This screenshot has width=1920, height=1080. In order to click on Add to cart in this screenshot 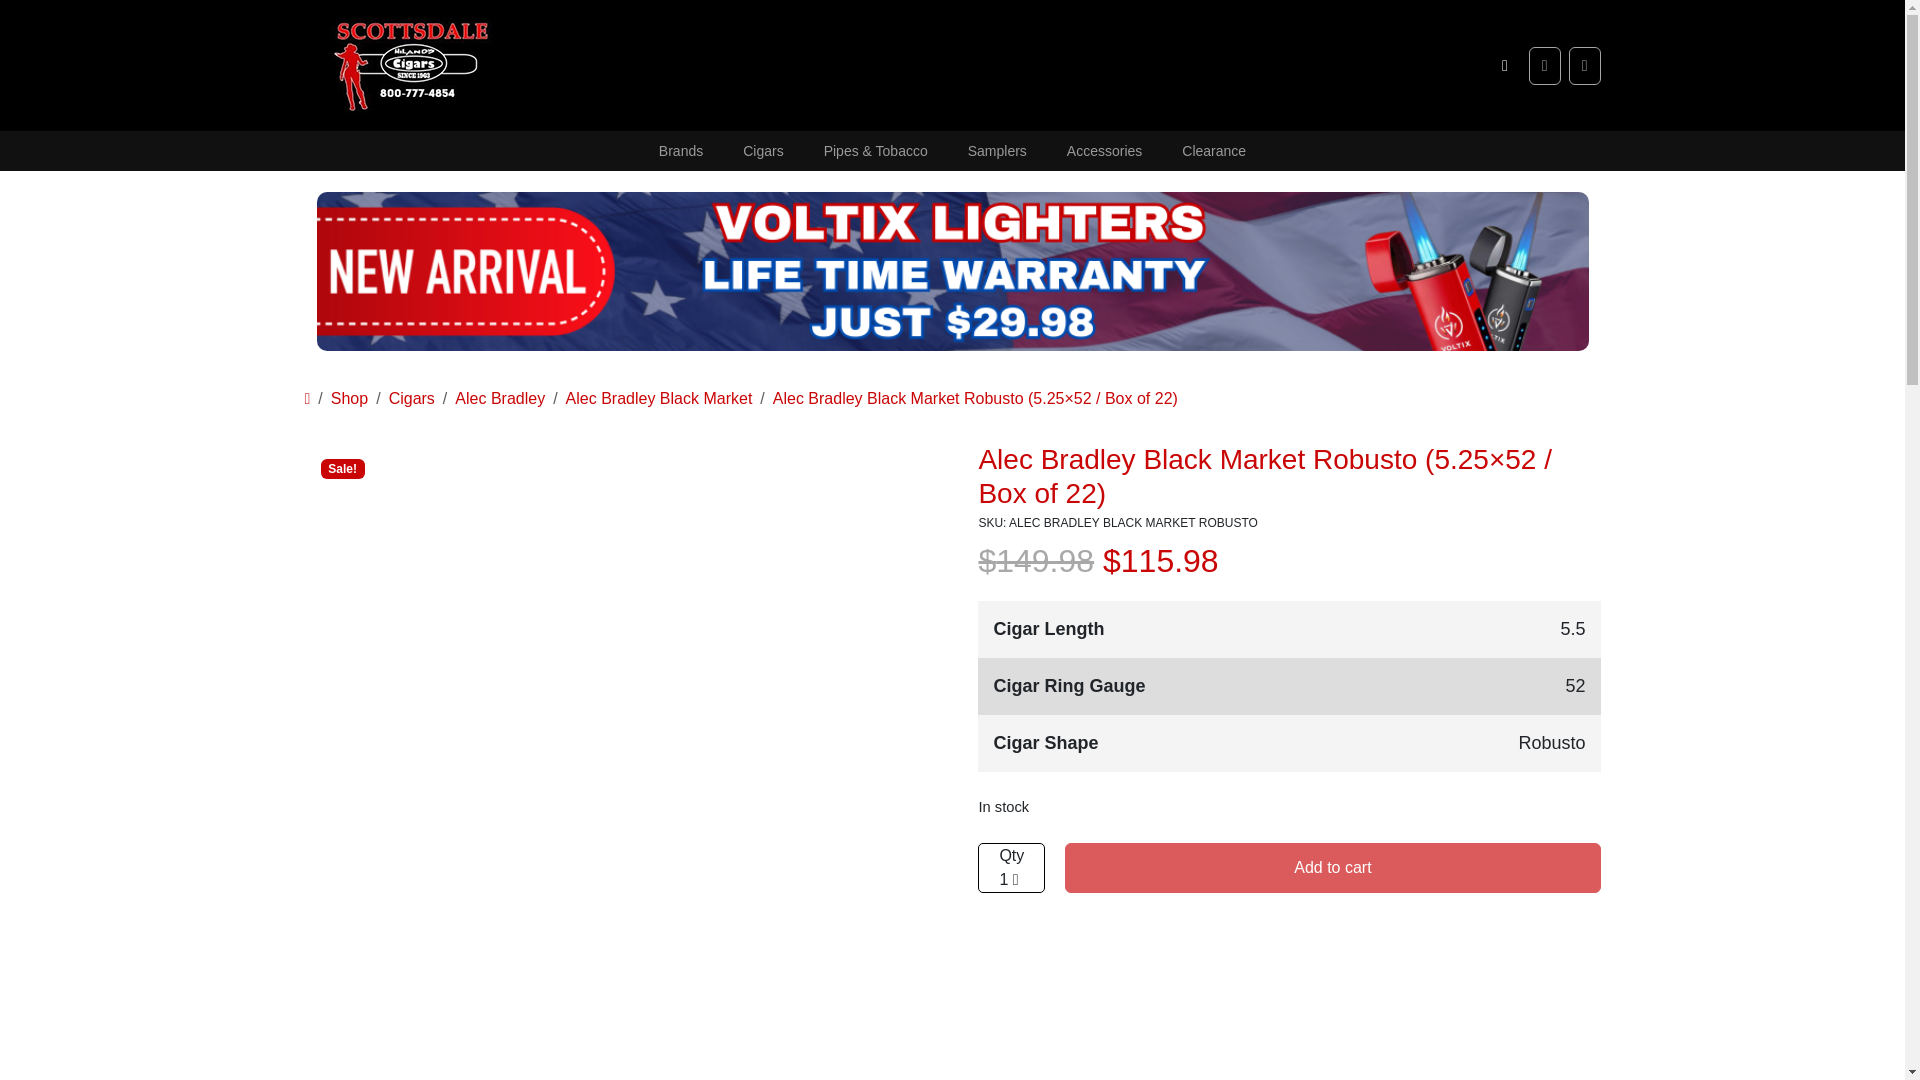, I will do `click(1332, 868)`.